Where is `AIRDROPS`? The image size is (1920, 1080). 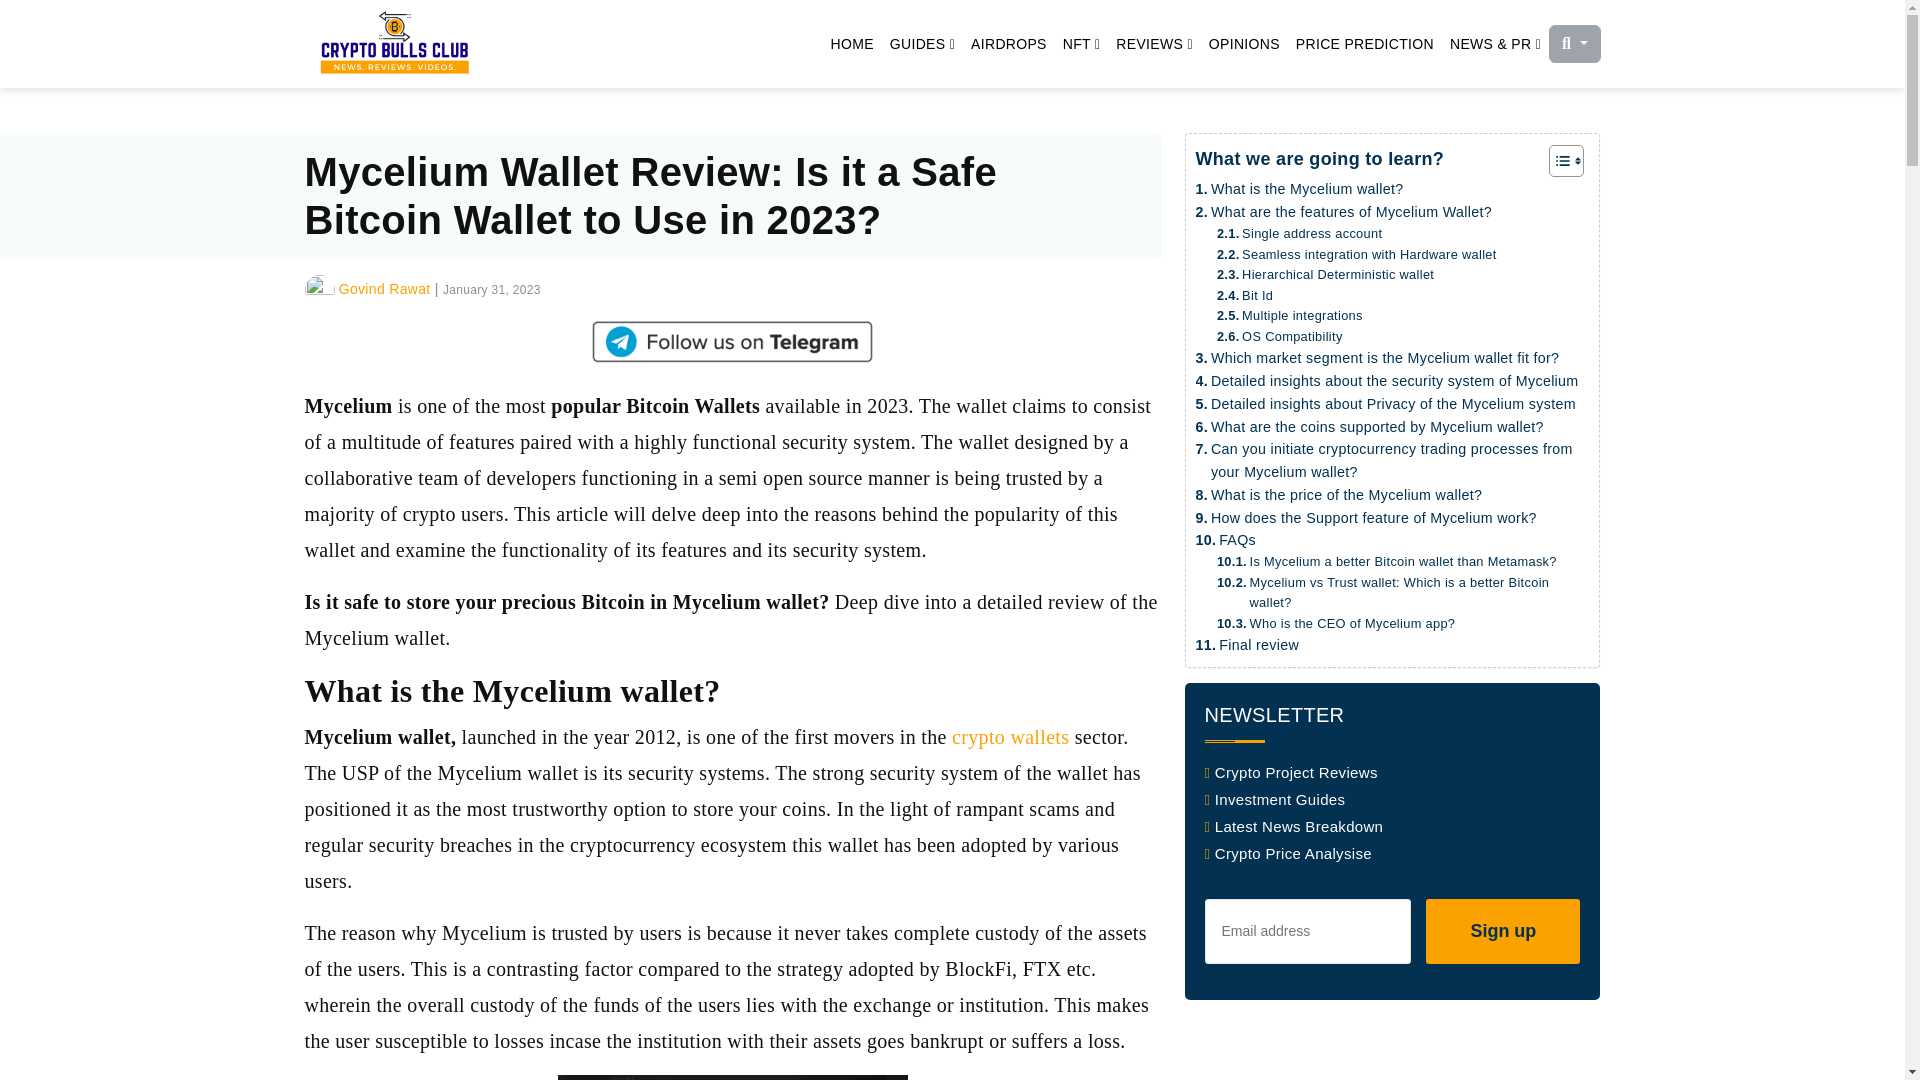 AIRDROPS is located at coordinates (1008, 44).